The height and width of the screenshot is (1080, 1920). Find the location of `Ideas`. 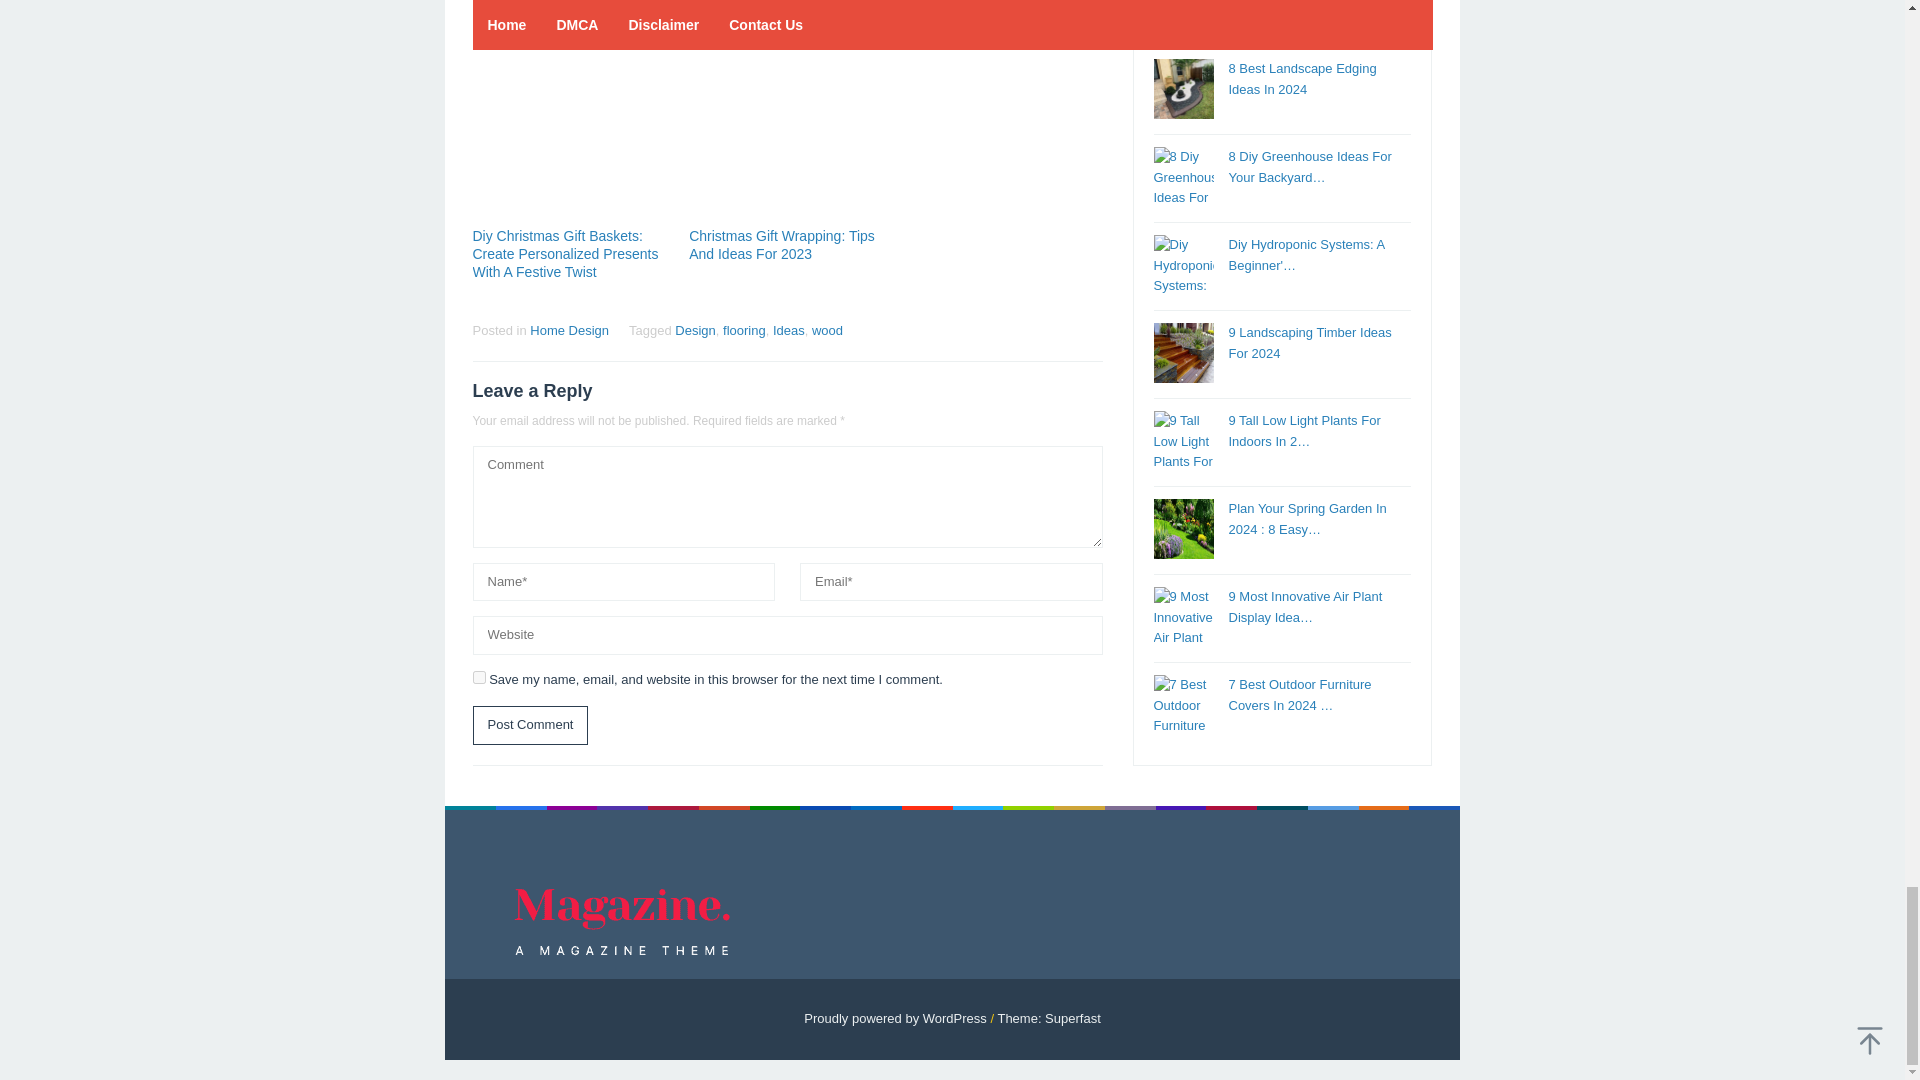

Ideas is located at coordinates (788, 330).